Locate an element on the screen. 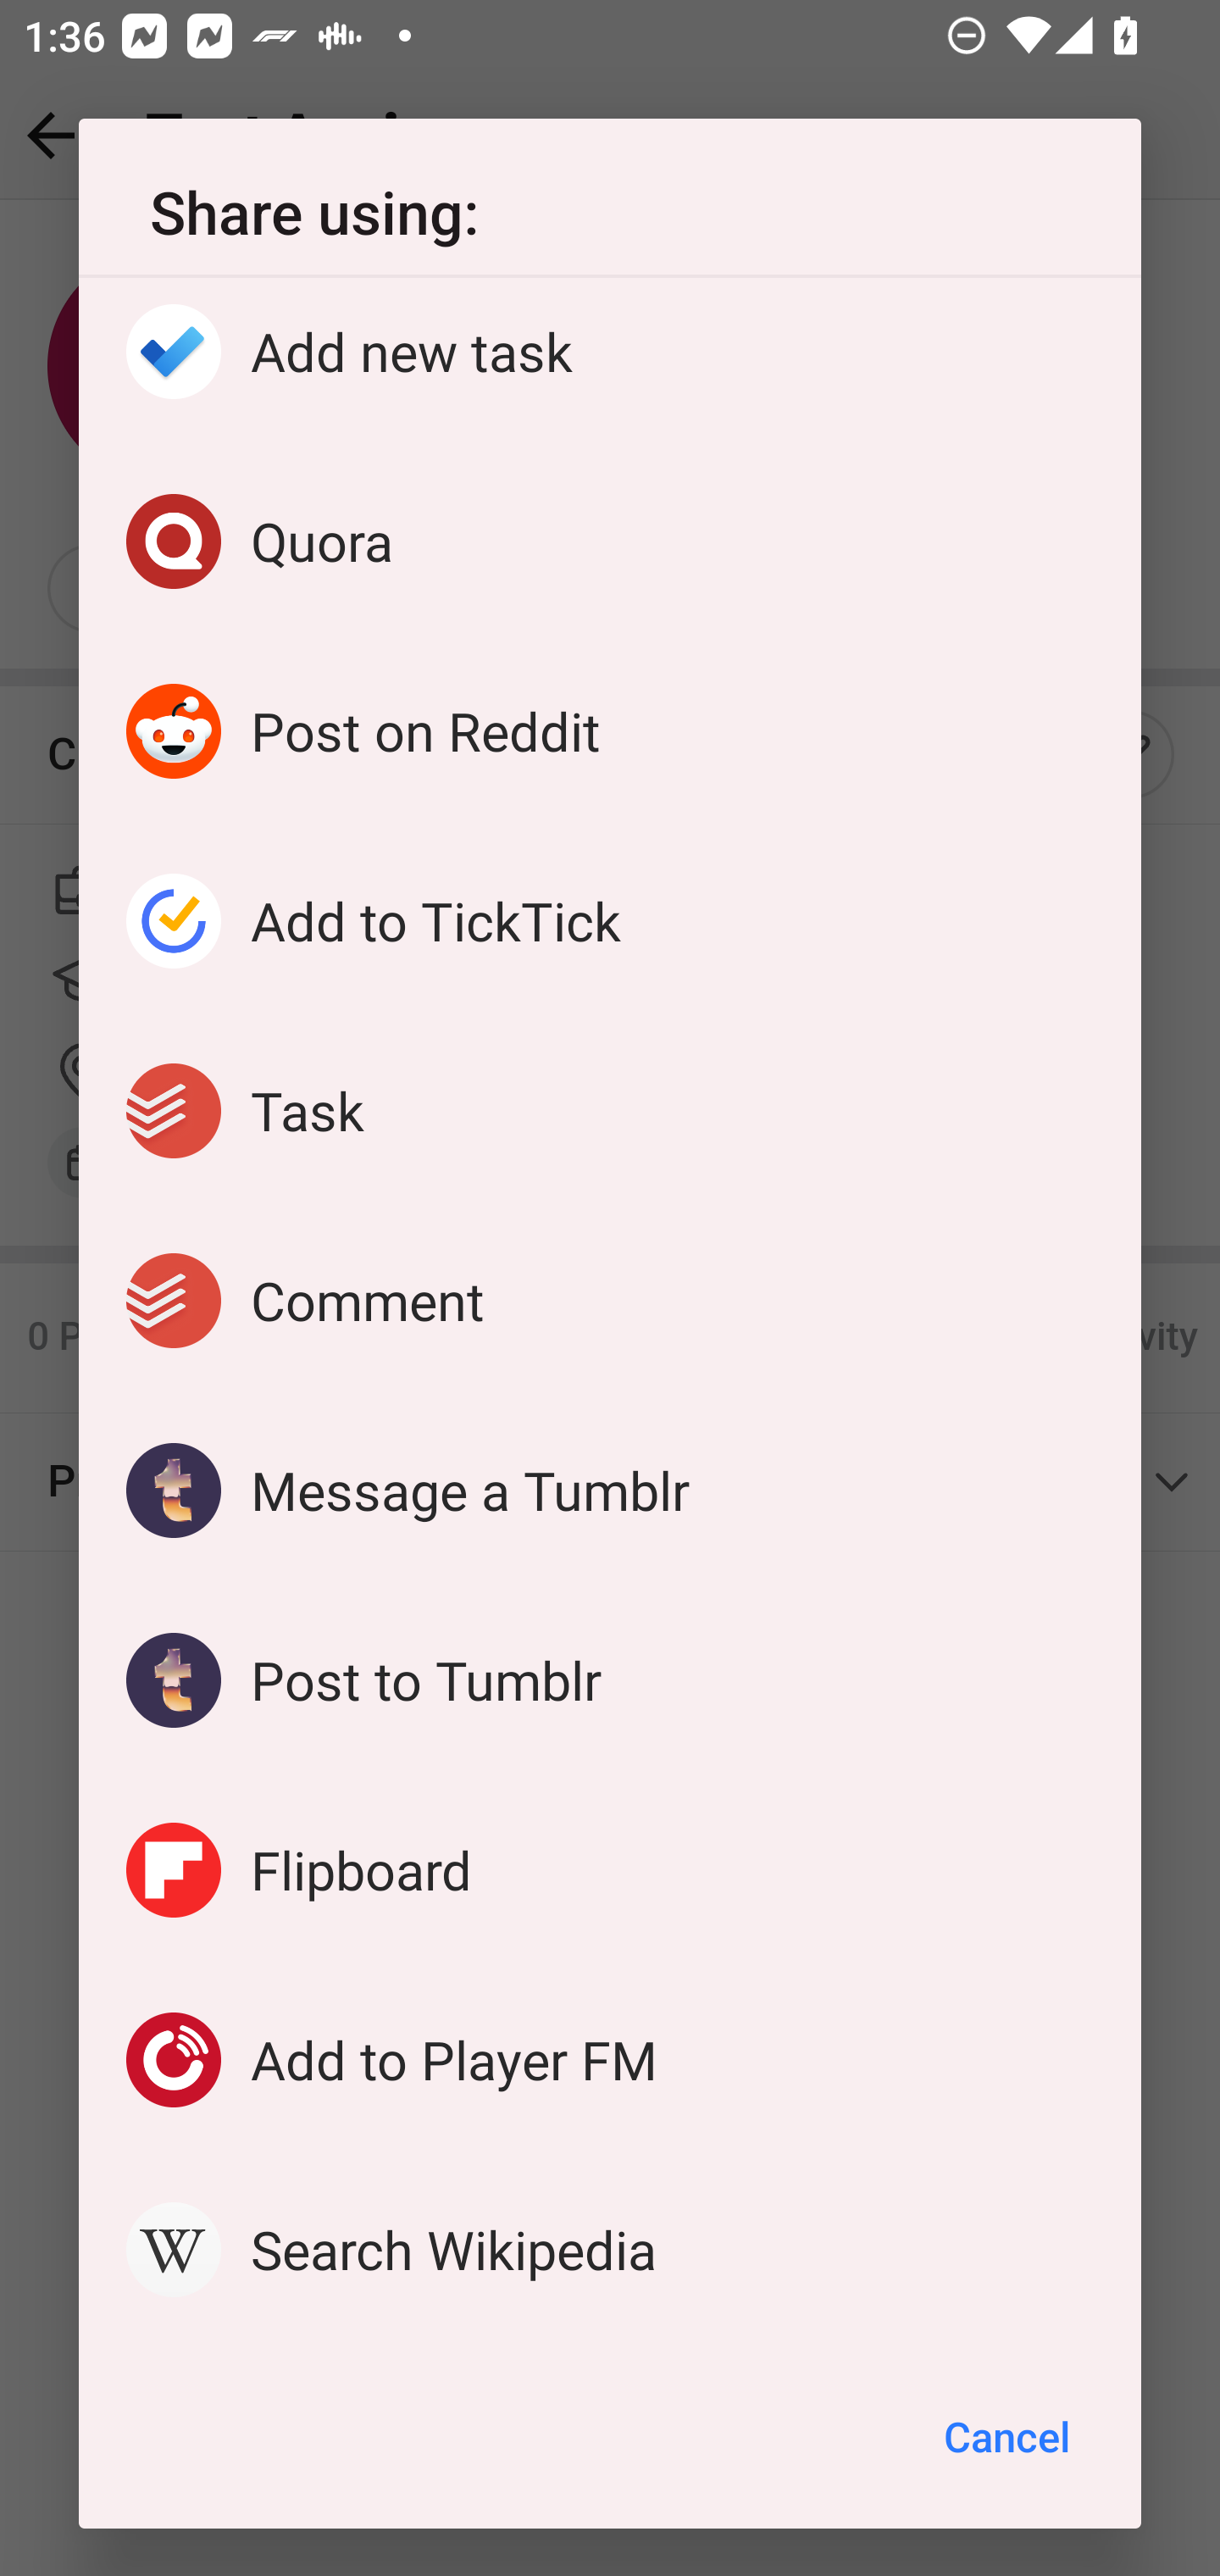 This screenshot has height=2576, width=1220. Comment is located at coordinates (610, 1300).